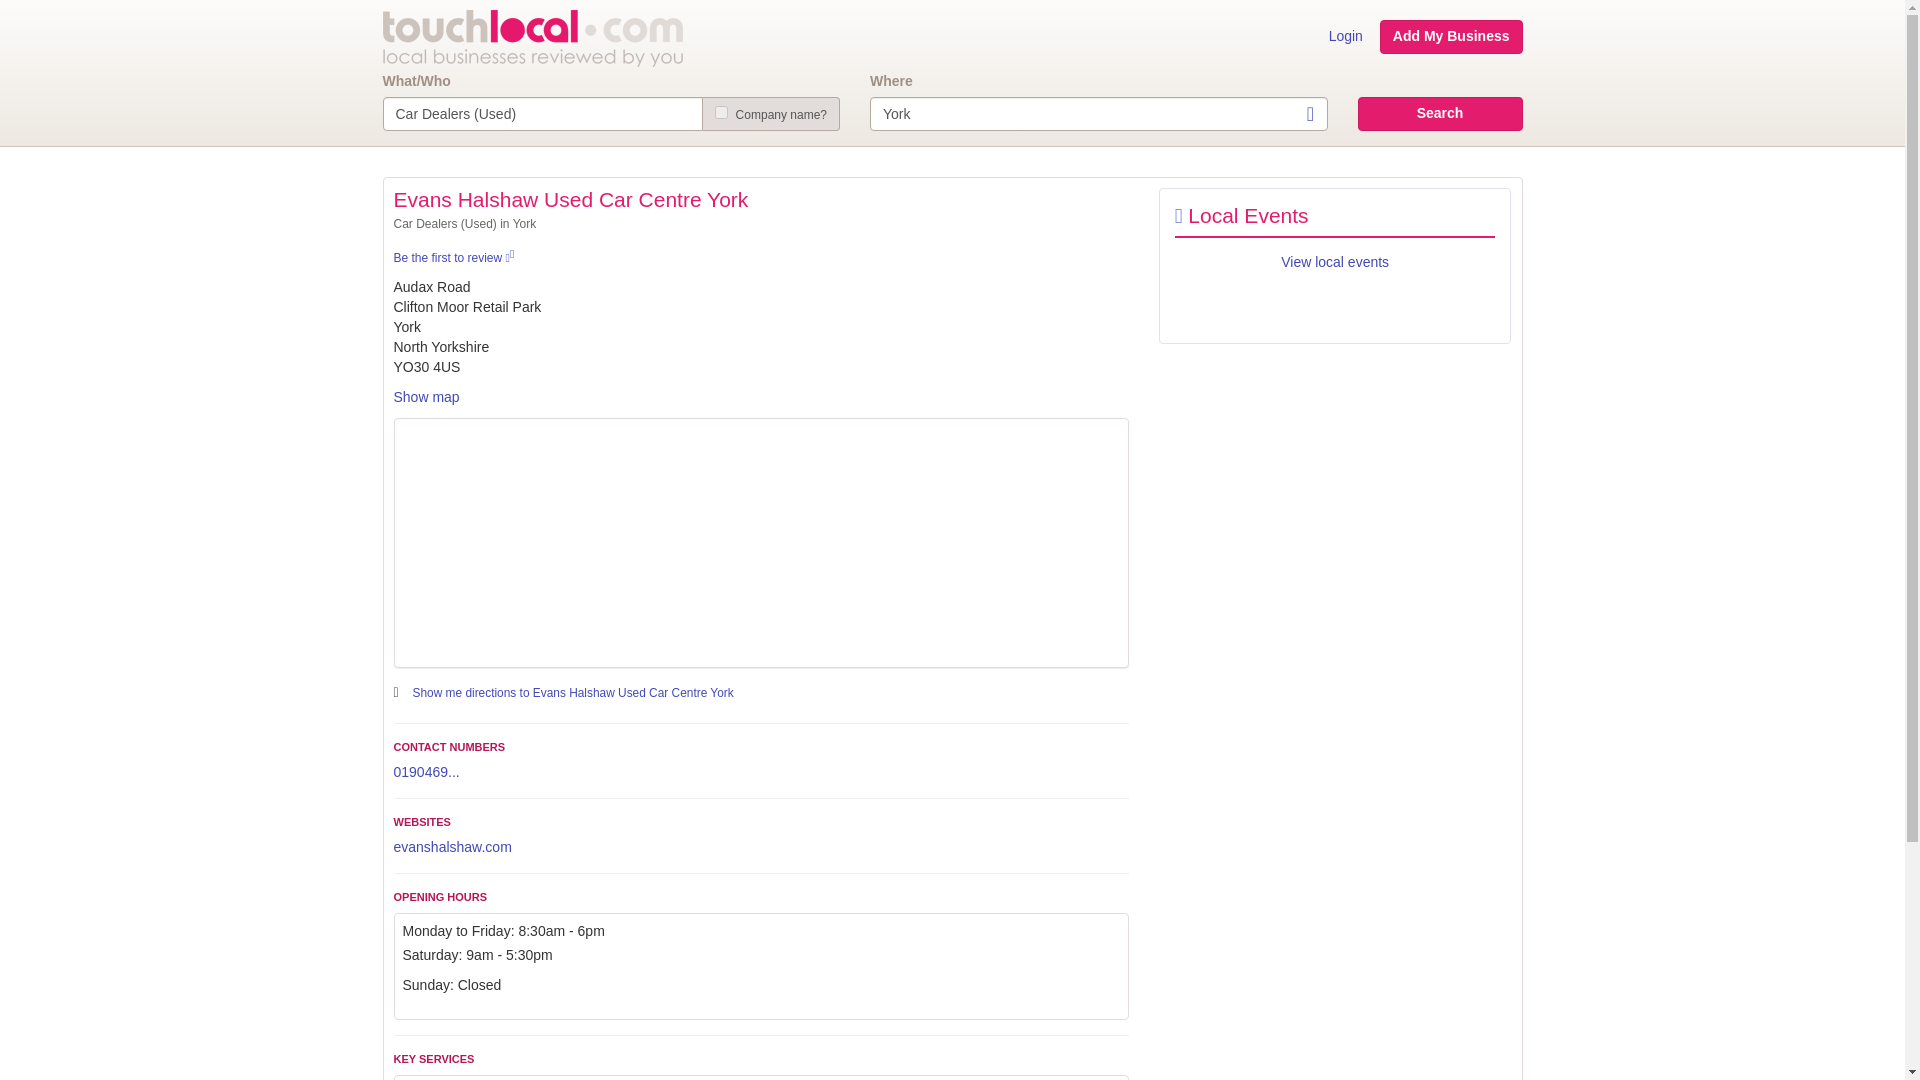  Describe the element at coordinates (1440, 114) in the screenshot. I see `Search` at that location.